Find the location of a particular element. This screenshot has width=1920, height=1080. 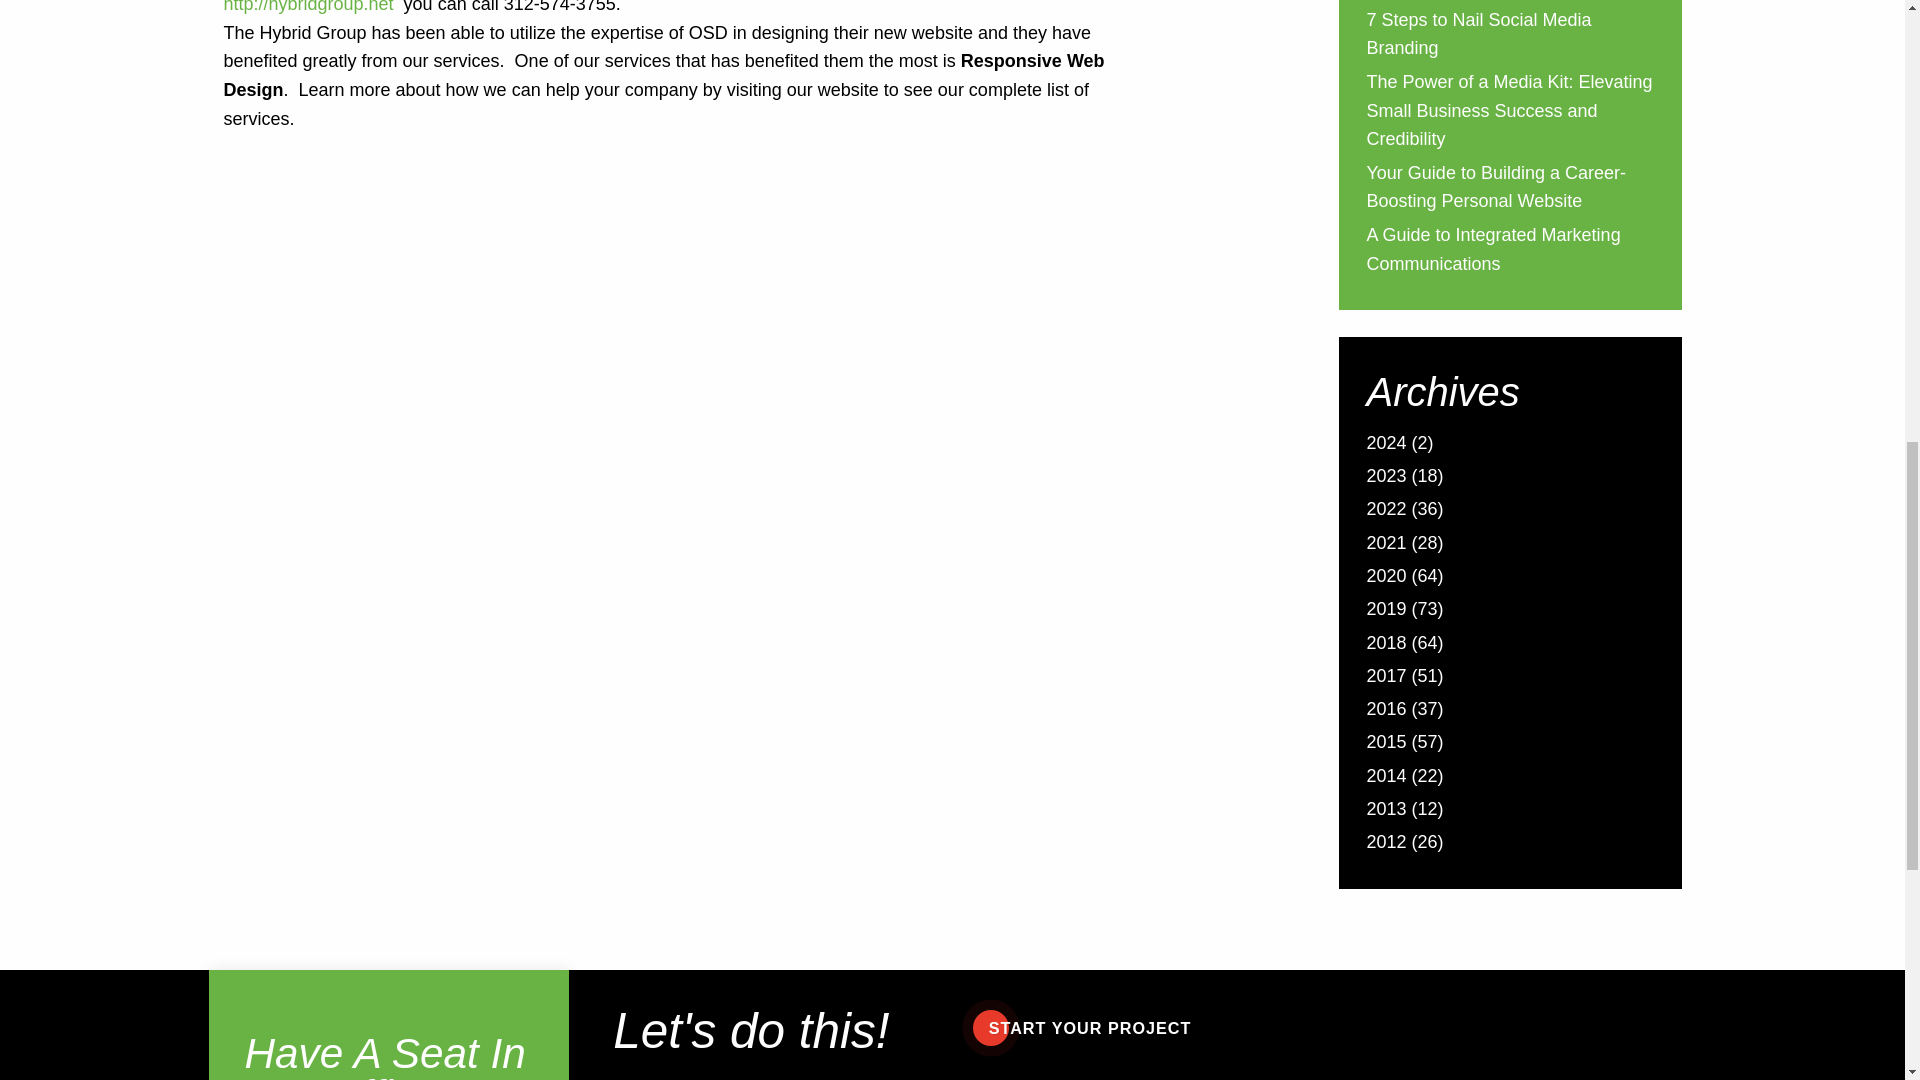

A Guide to Integrated Marketing Communications is located at coordinates (1492, 250).